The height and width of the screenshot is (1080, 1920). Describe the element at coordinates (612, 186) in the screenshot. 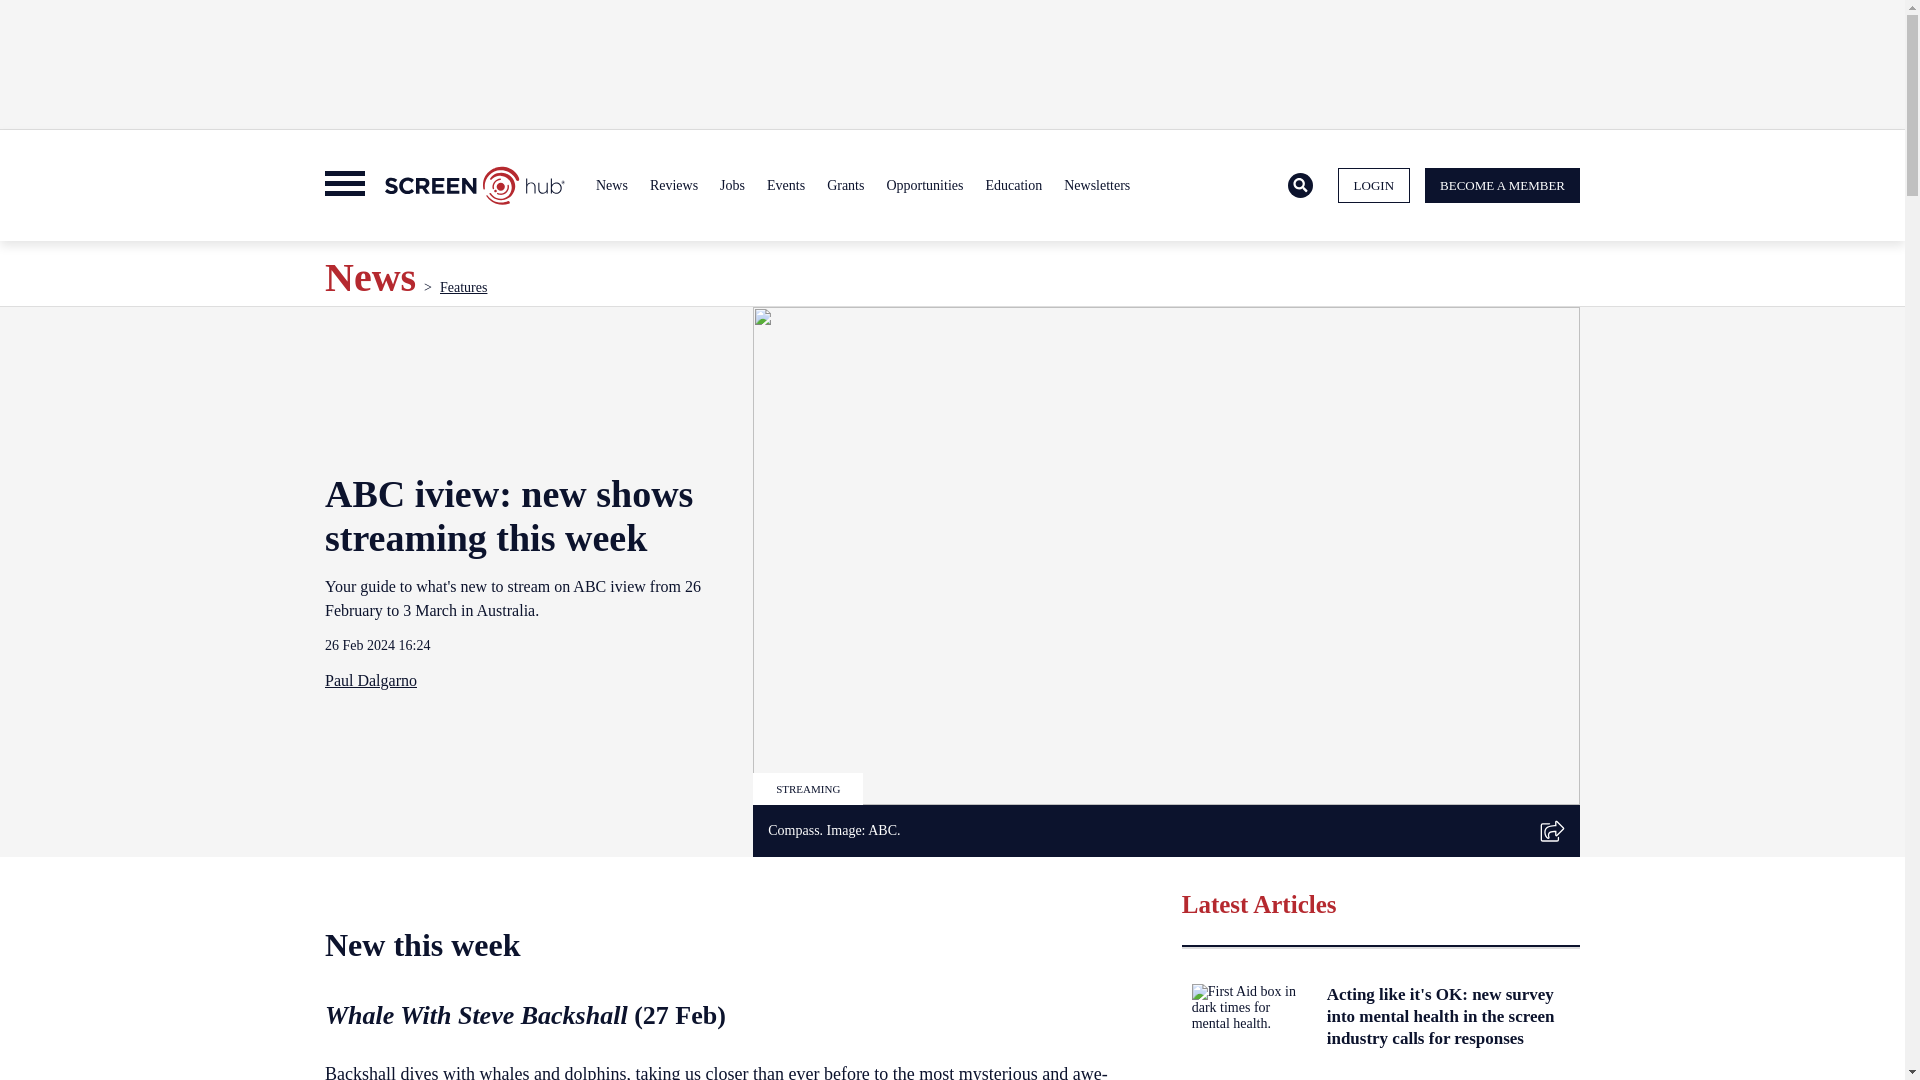

I see `News` at that location.